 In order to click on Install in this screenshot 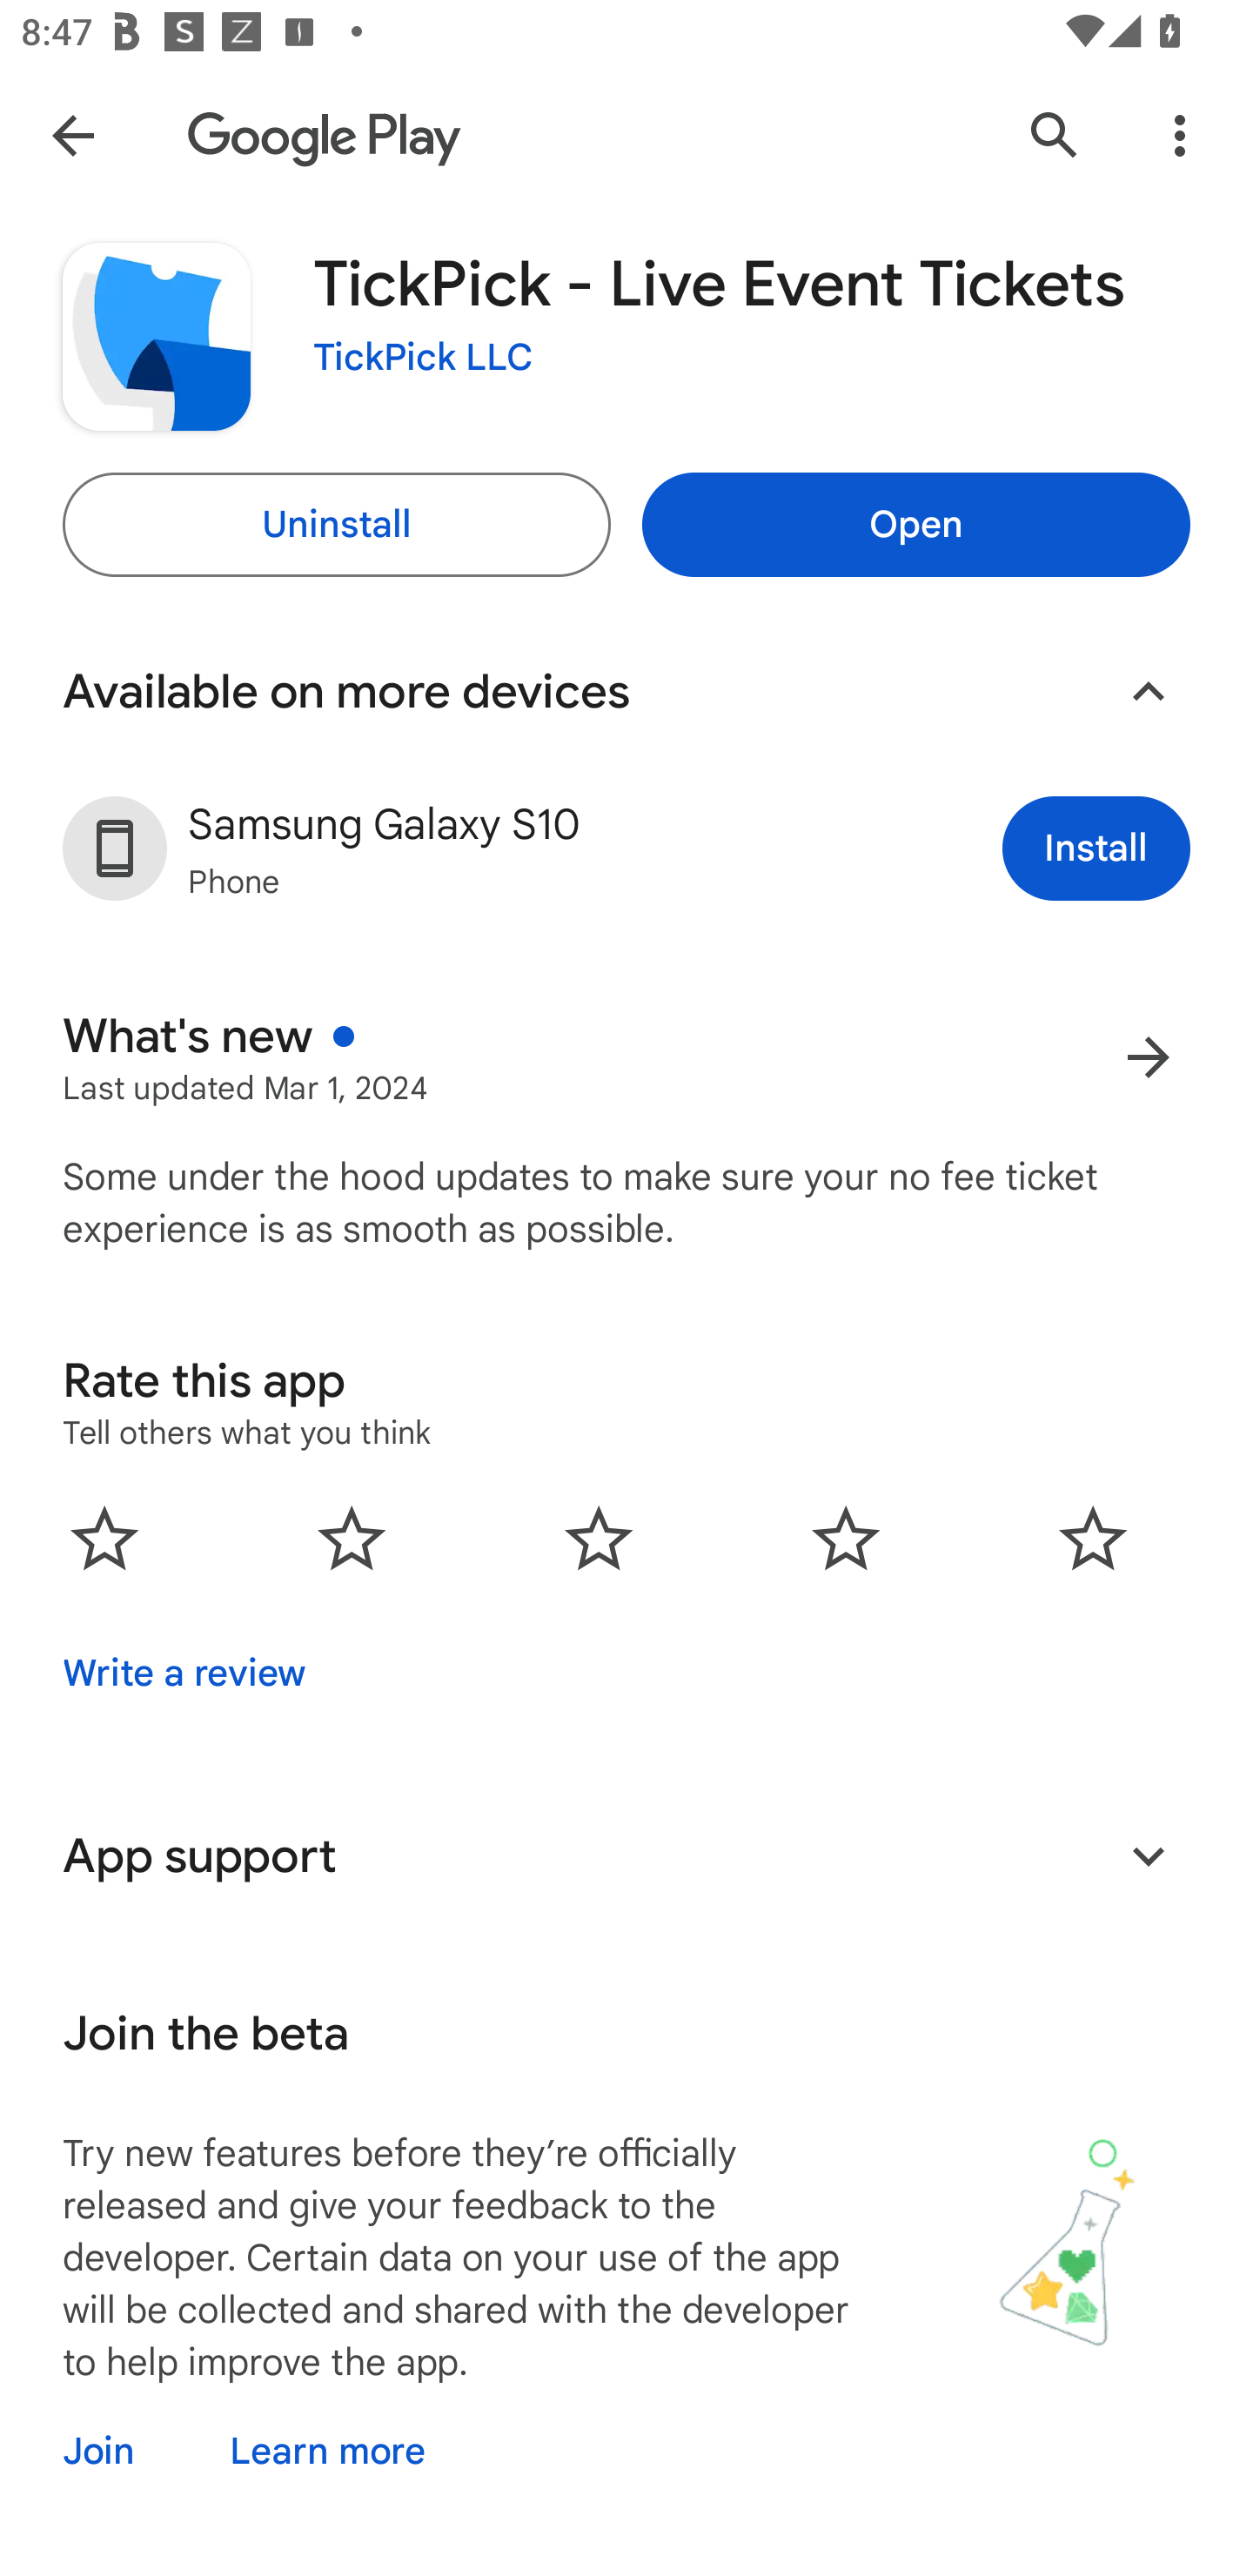, I will do `click(1096, 848)`.